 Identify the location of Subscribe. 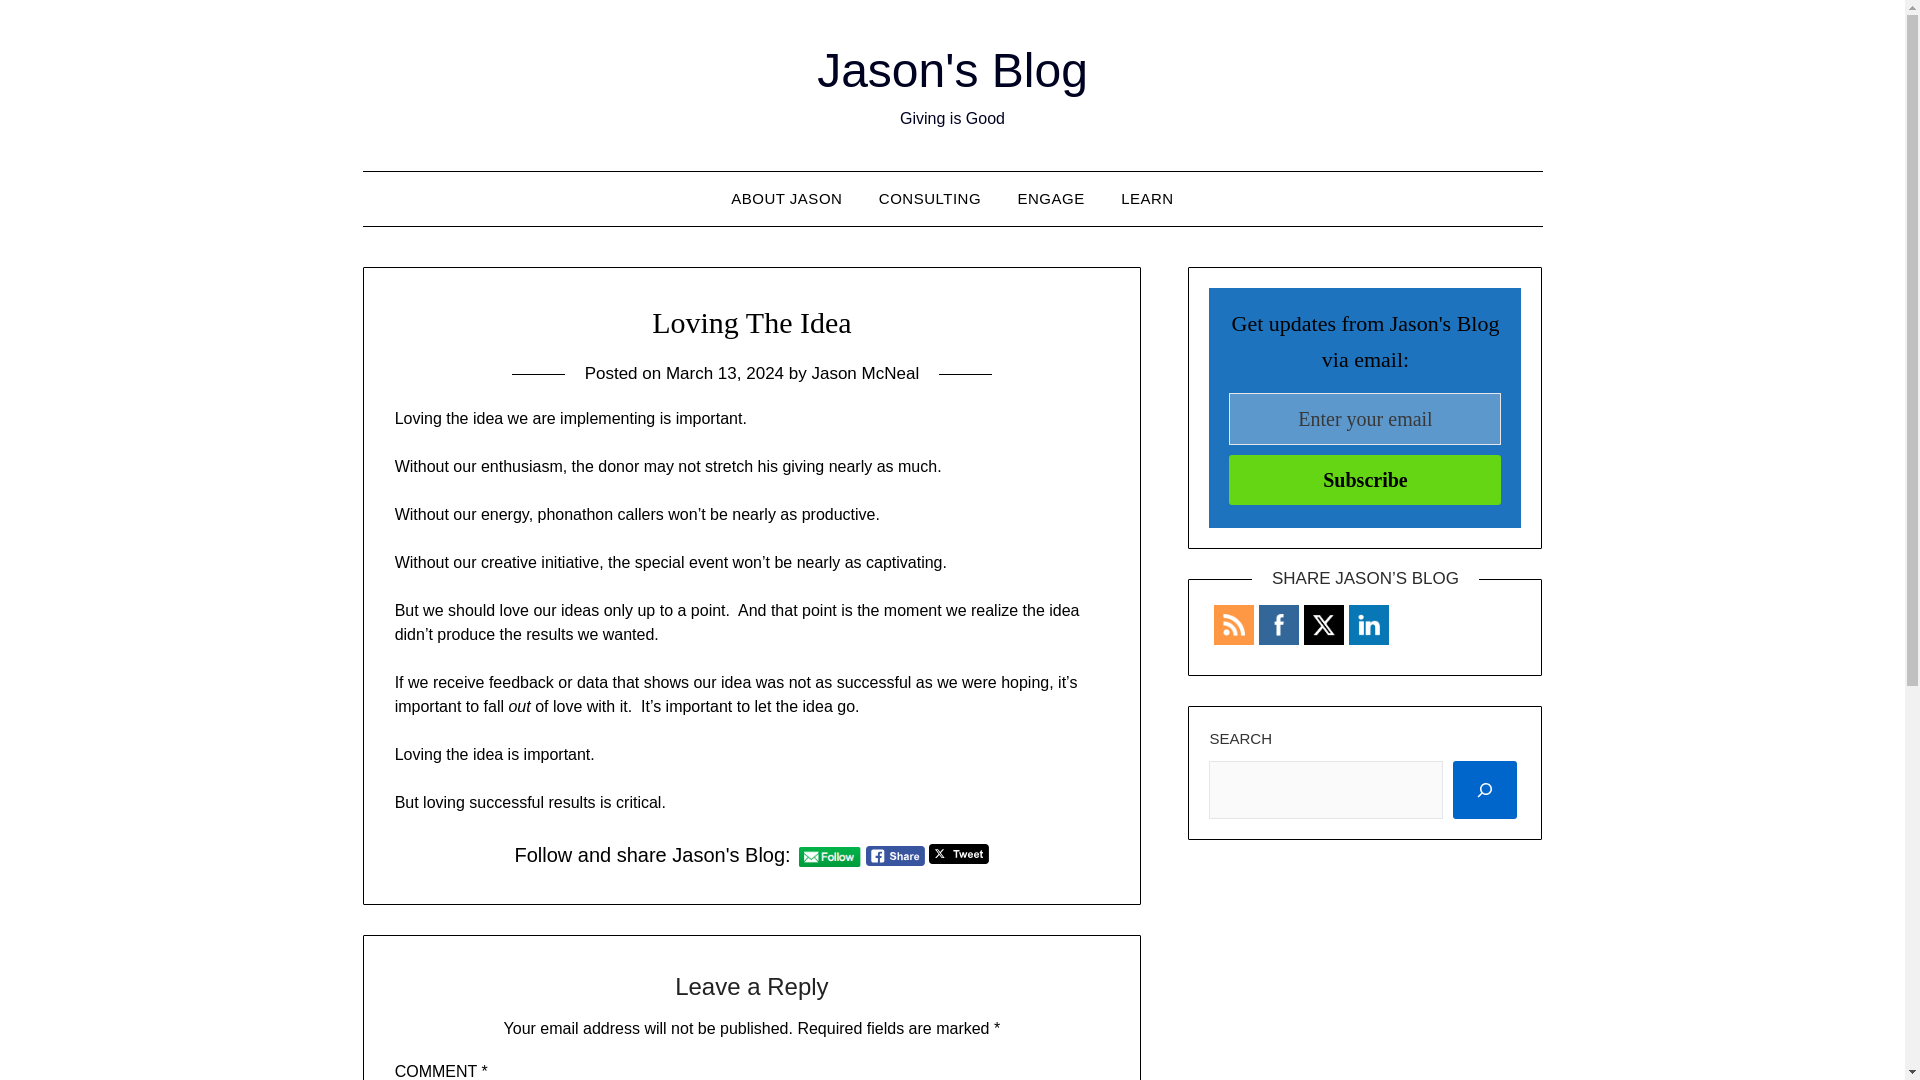
(1364, 480).